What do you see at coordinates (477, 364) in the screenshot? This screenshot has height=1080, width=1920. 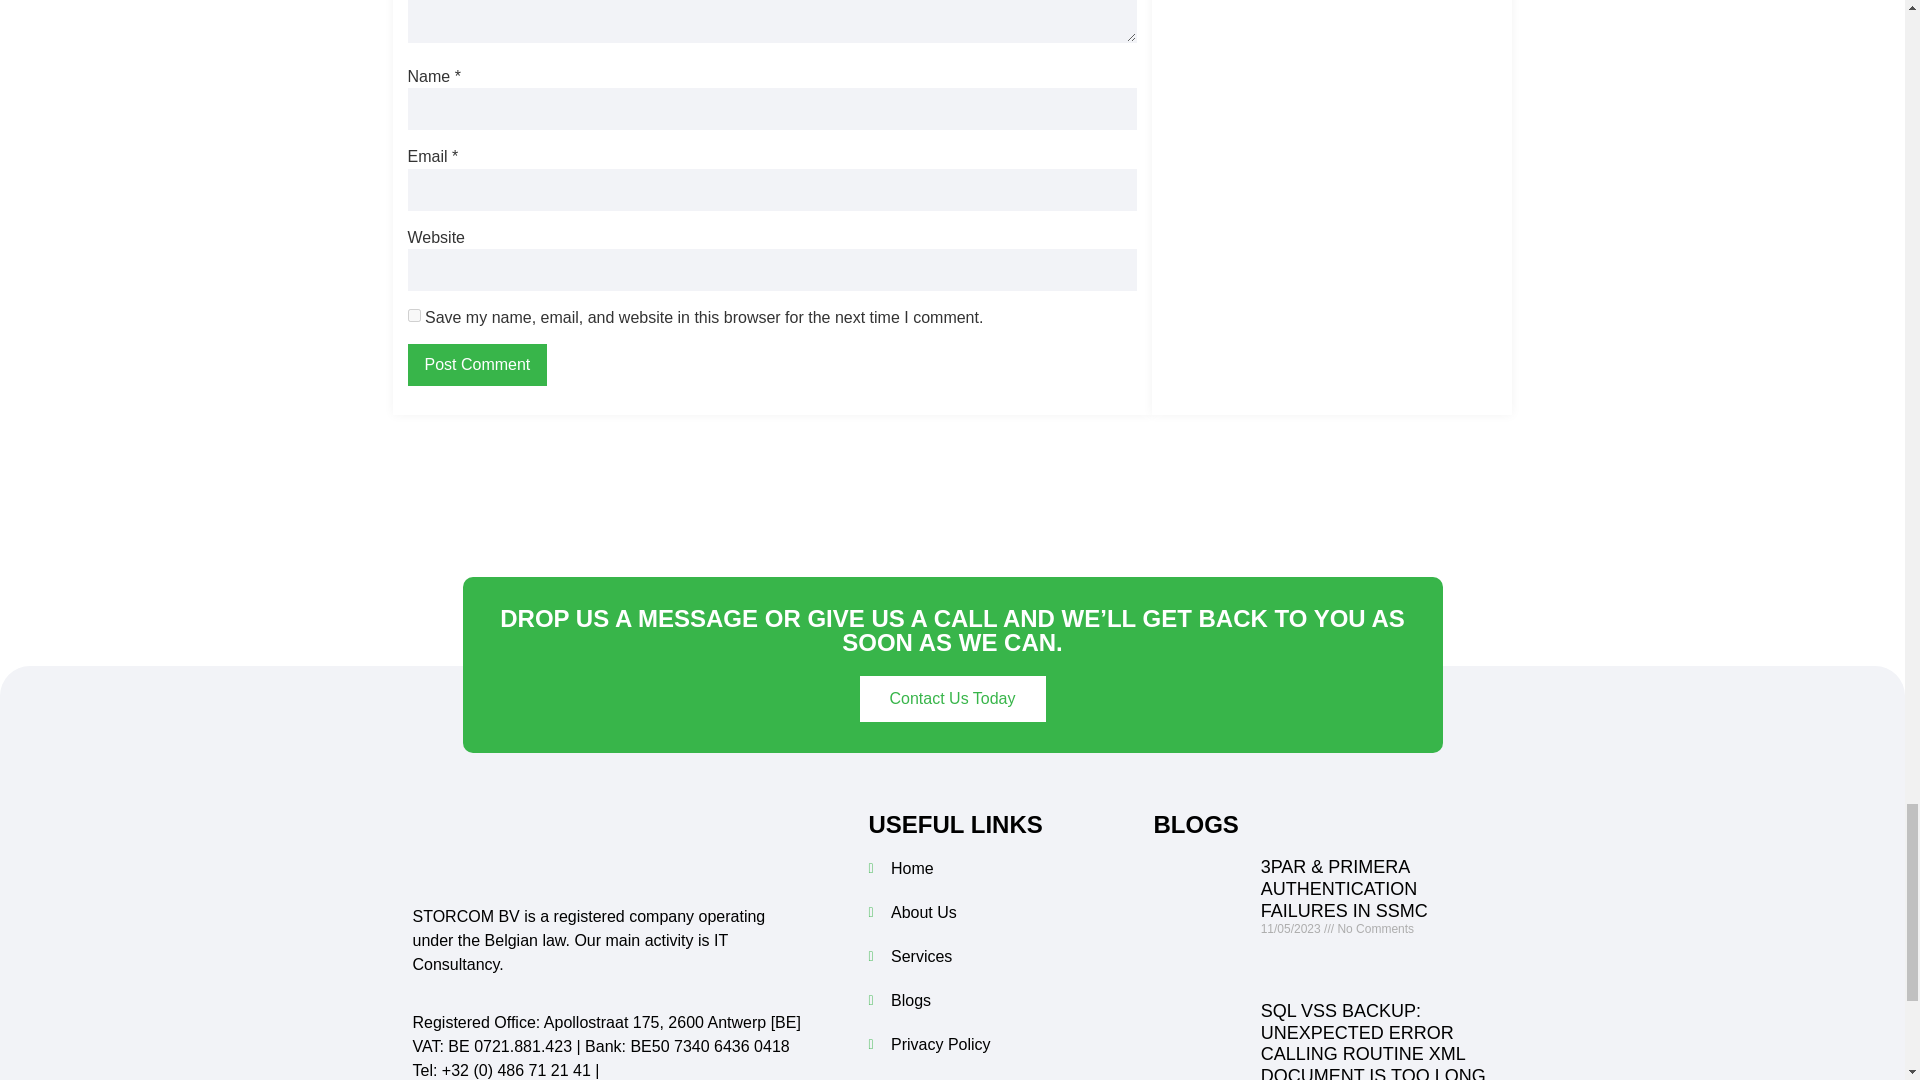 I see `Post Comment` at bounding box center [477, 364].